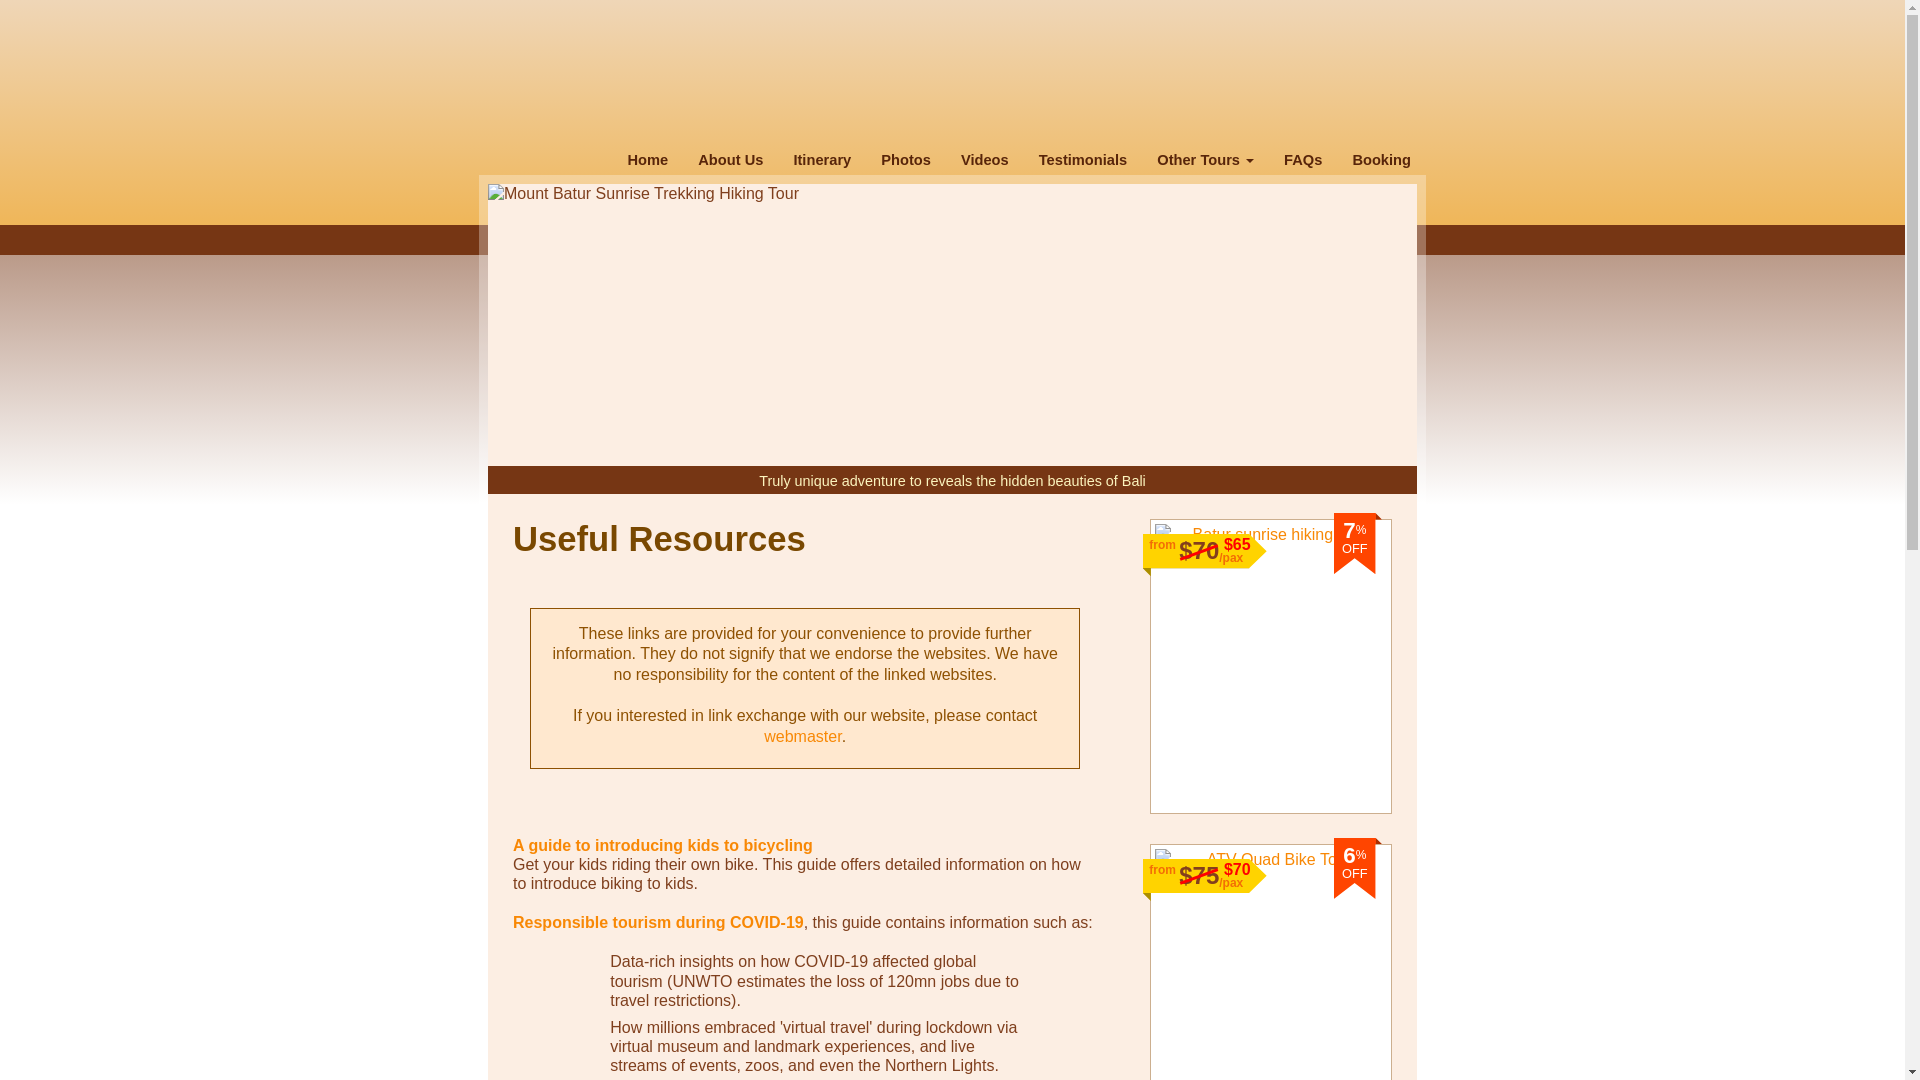 This screenshot has width=1920, height=1080. Describe the element at coordinates (1082, 159) in the screenshot. I see `Client's Feedbacks and Reviews` at that location.